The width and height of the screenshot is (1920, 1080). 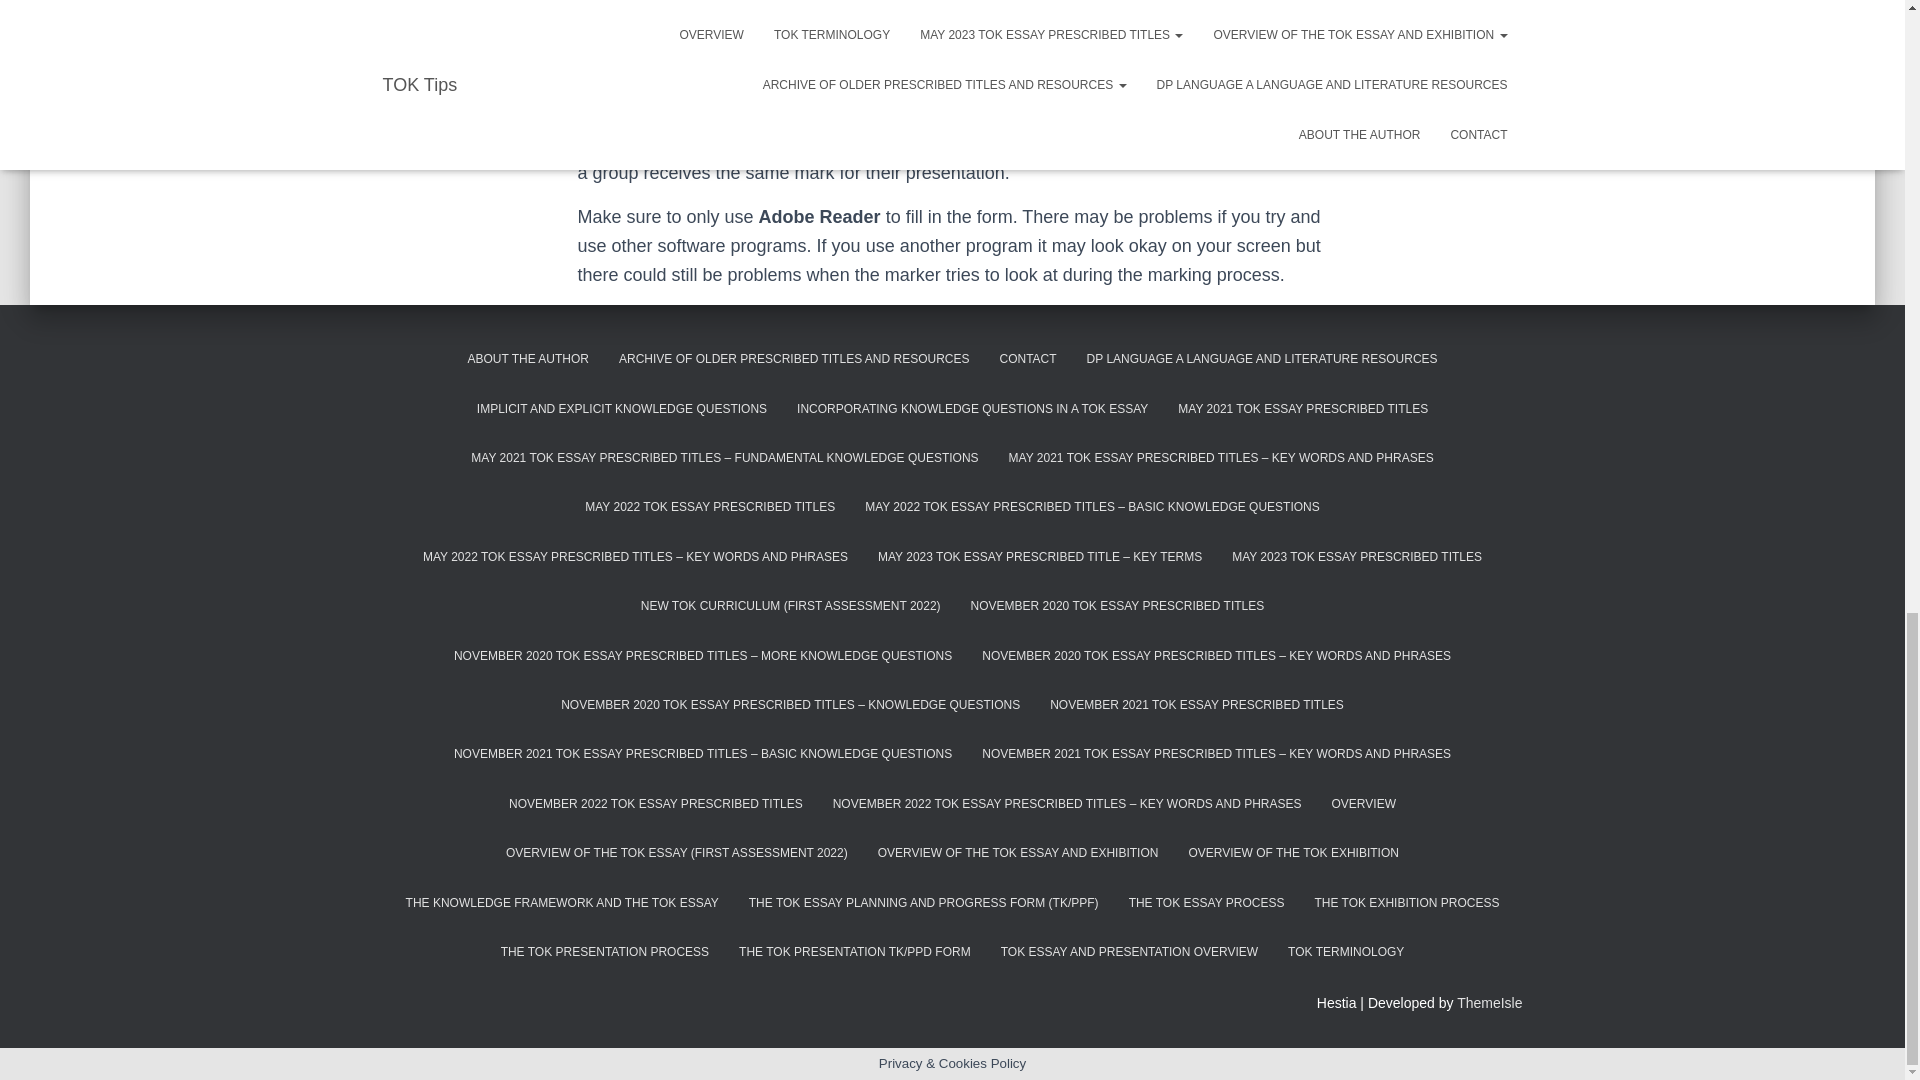 What do you see at coordinates (972, 409) in the screenshot?
I see `INCORPORATING KNOWLEDGE QUESTIONS IN A TOK ESSAY` at bounding box center [972, 409].